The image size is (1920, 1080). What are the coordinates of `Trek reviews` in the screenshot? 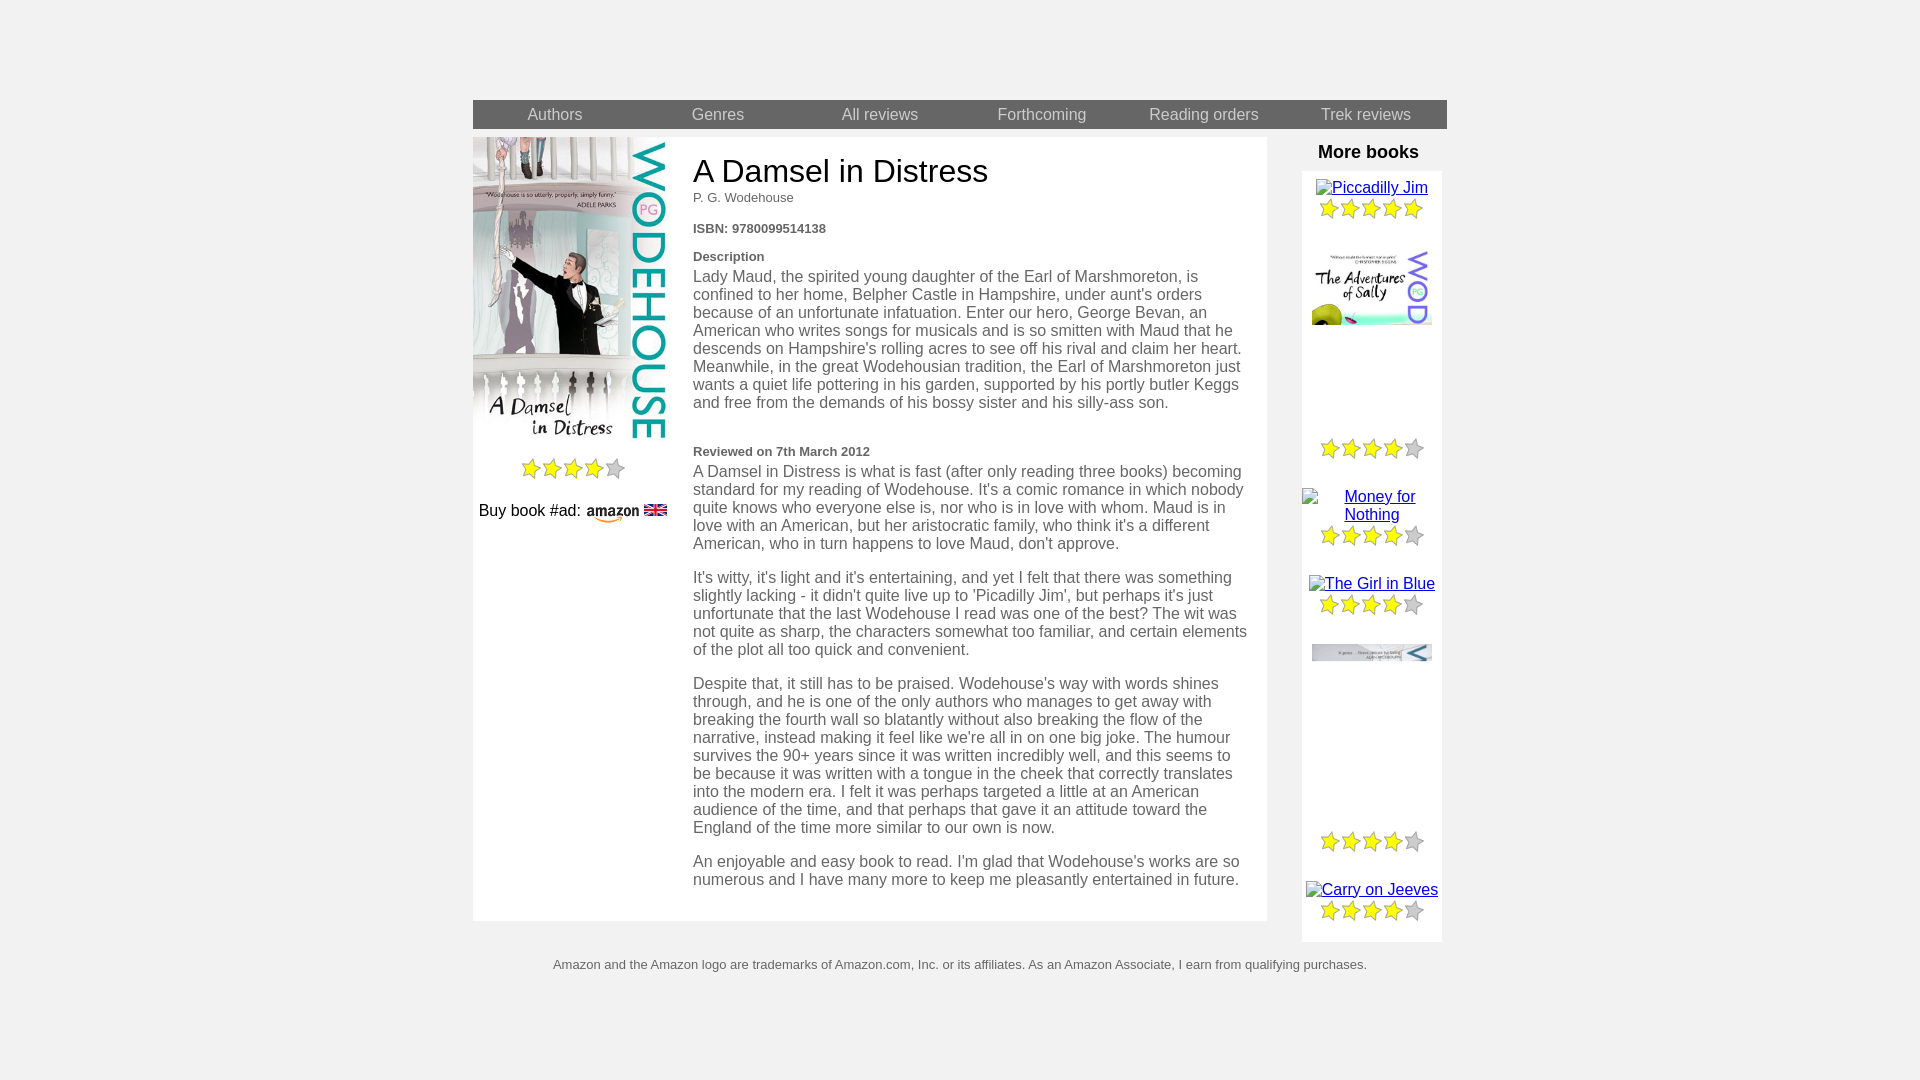 It's located at (1366, 114).